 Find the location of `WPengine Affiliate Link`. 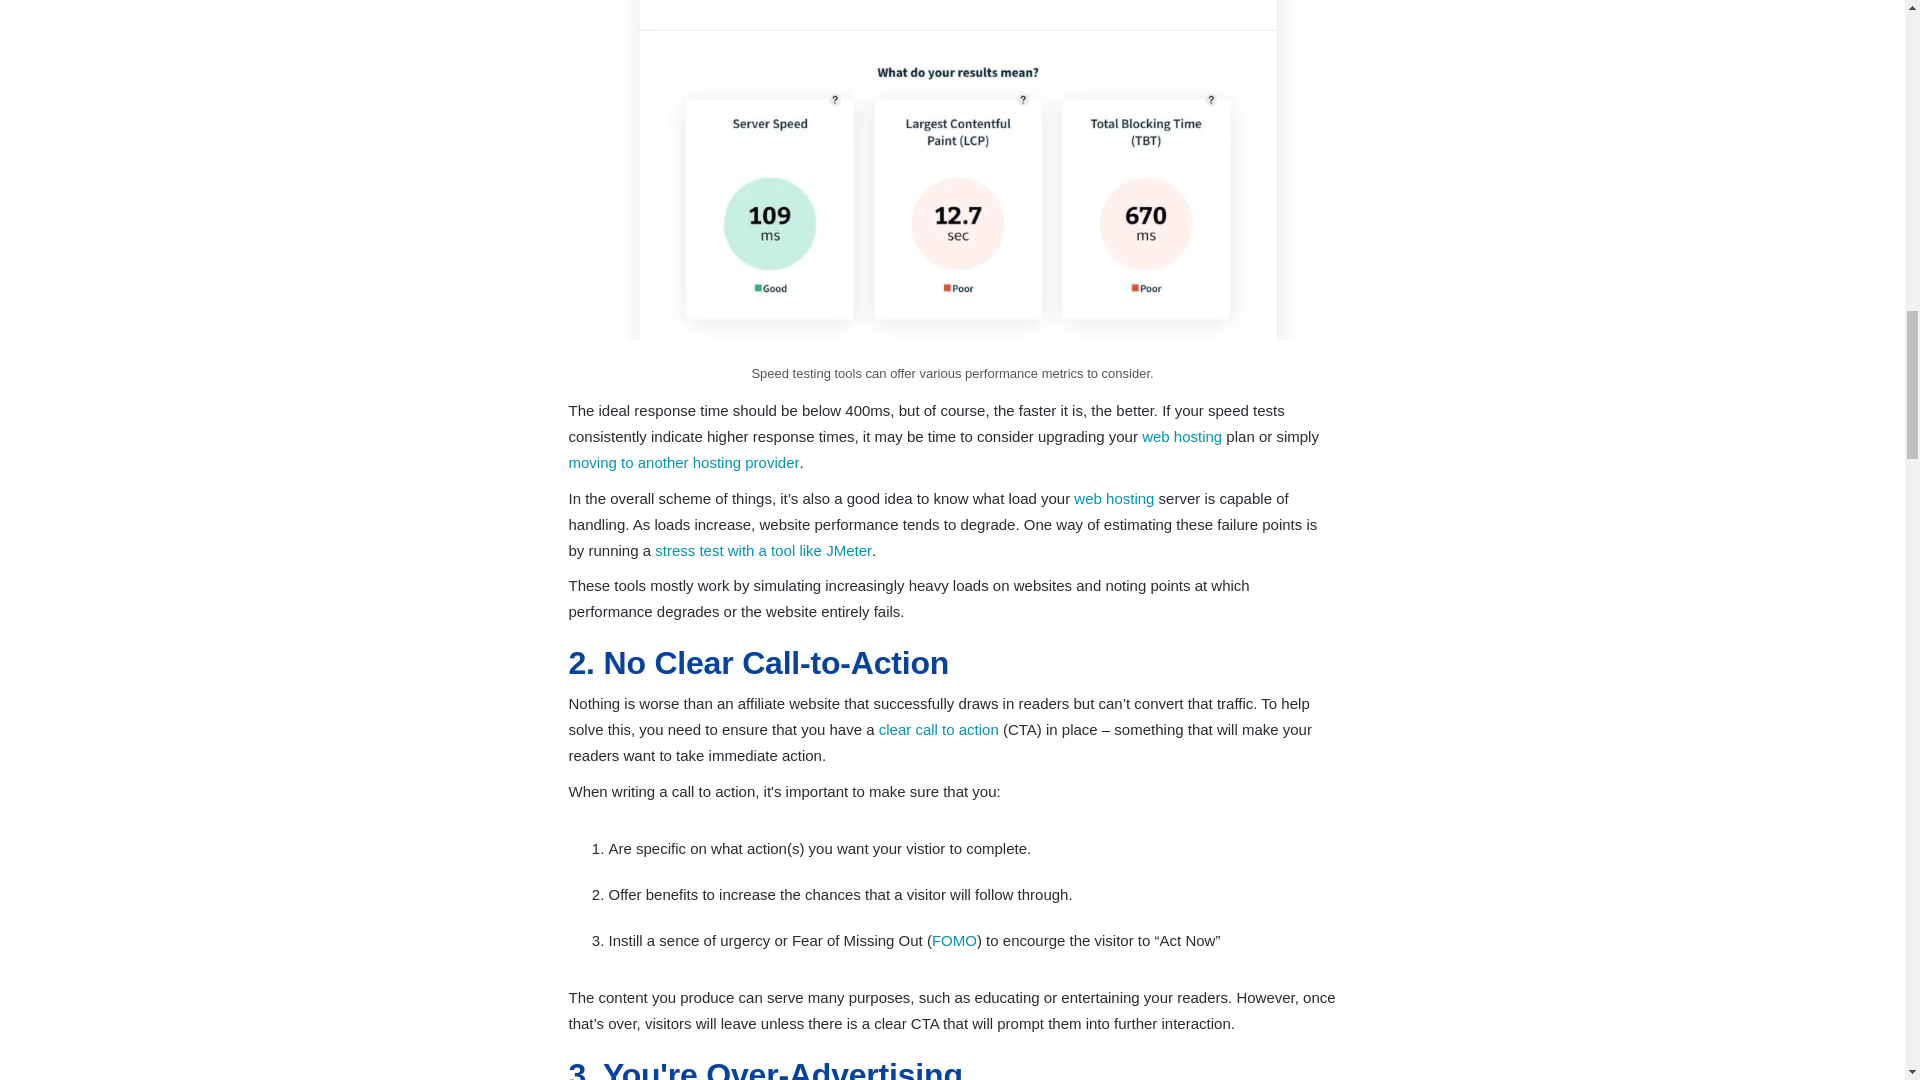

WPengine Affiliate Link is located at coordinates (1113, 498).